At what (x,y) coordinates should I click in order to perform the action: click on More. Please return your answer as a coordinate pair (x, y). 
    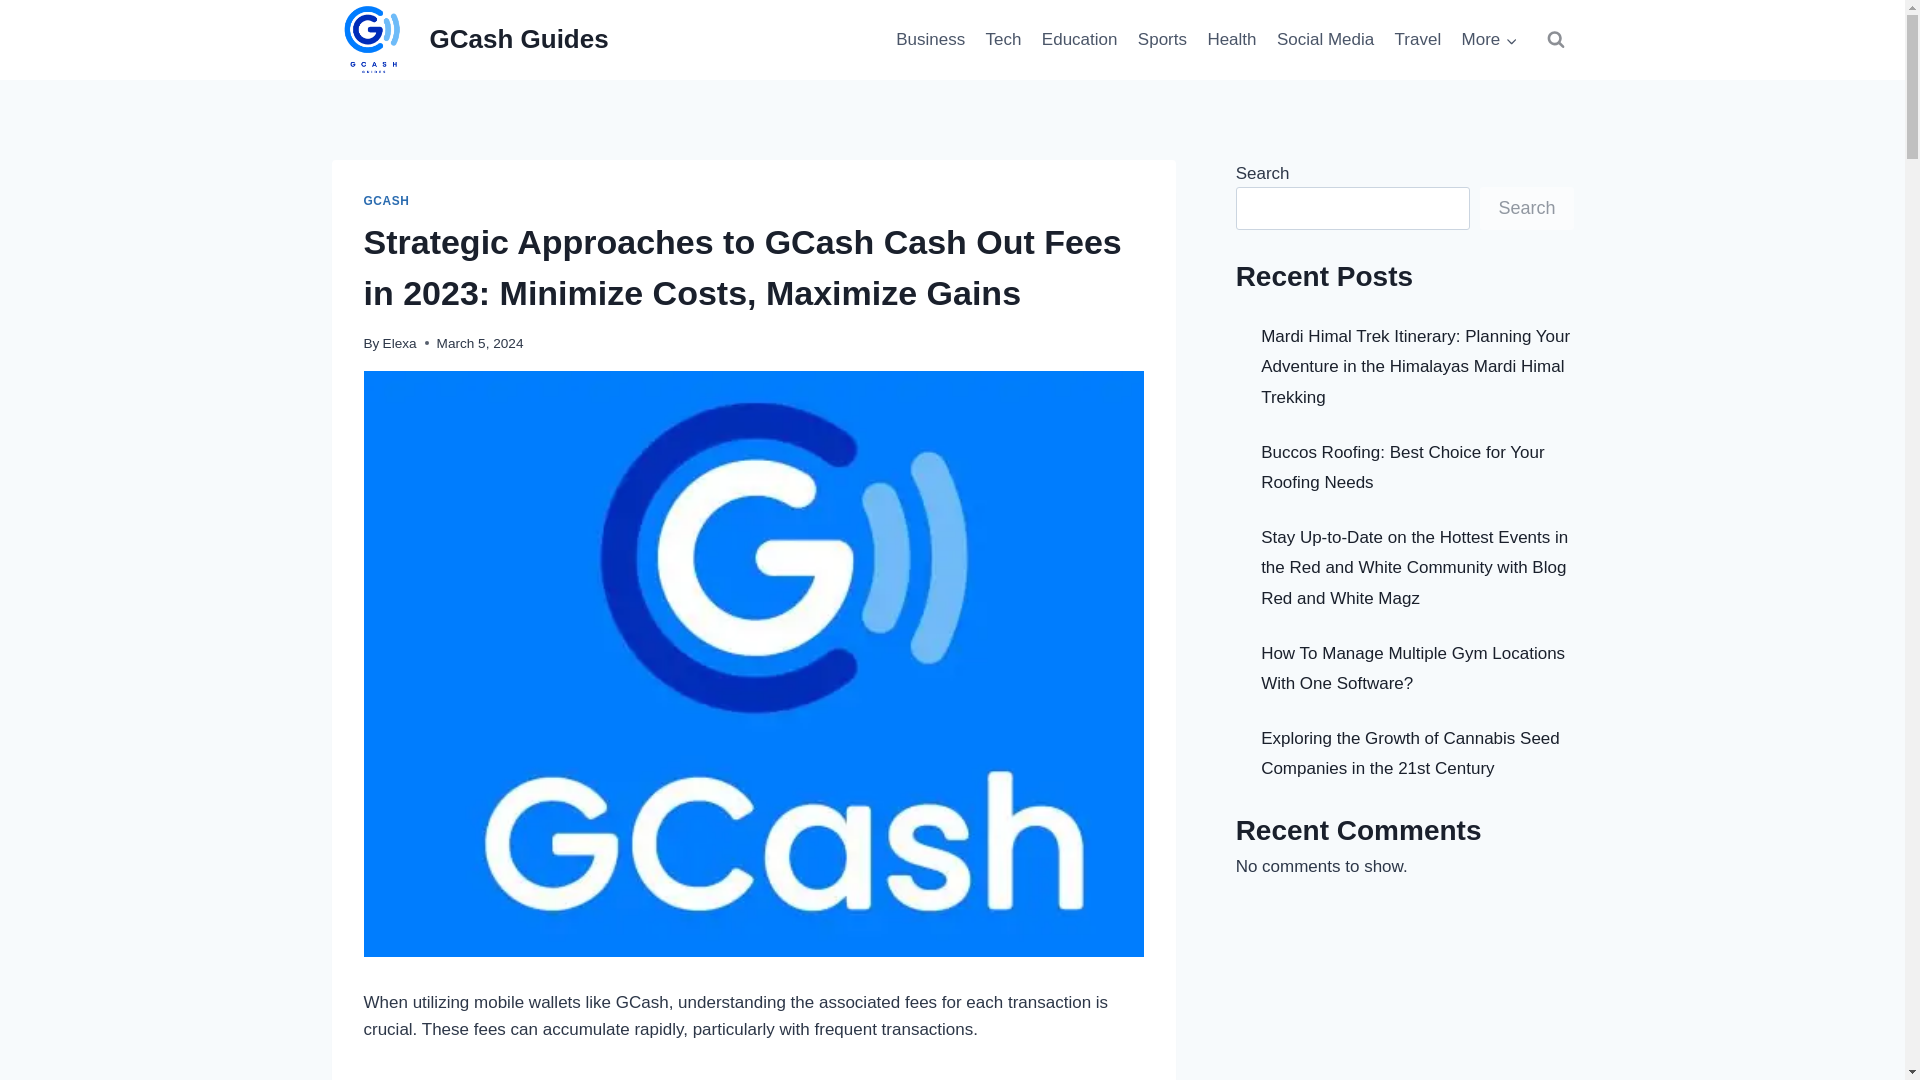
    Looking at the image, I should click on (1488, 40).